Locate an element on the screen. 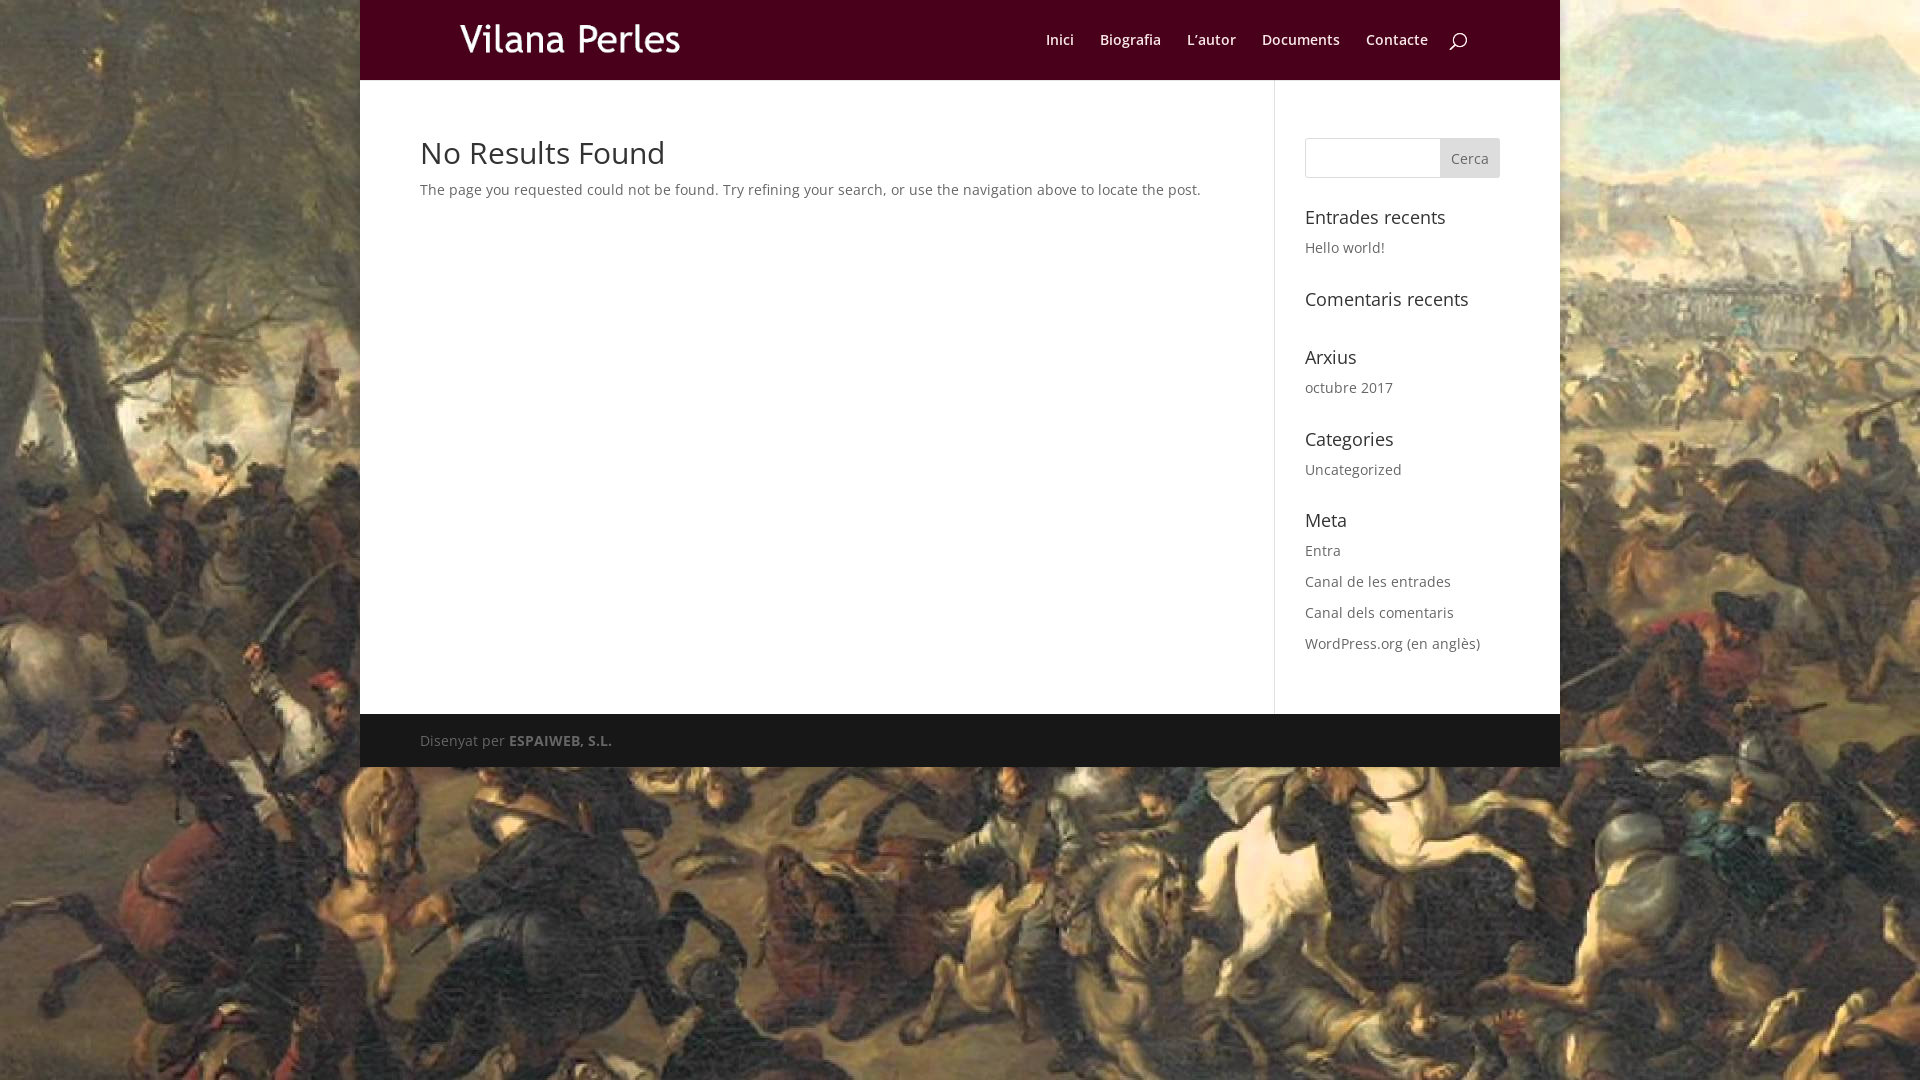  Hello world! is located at coordinates (1345, 248).